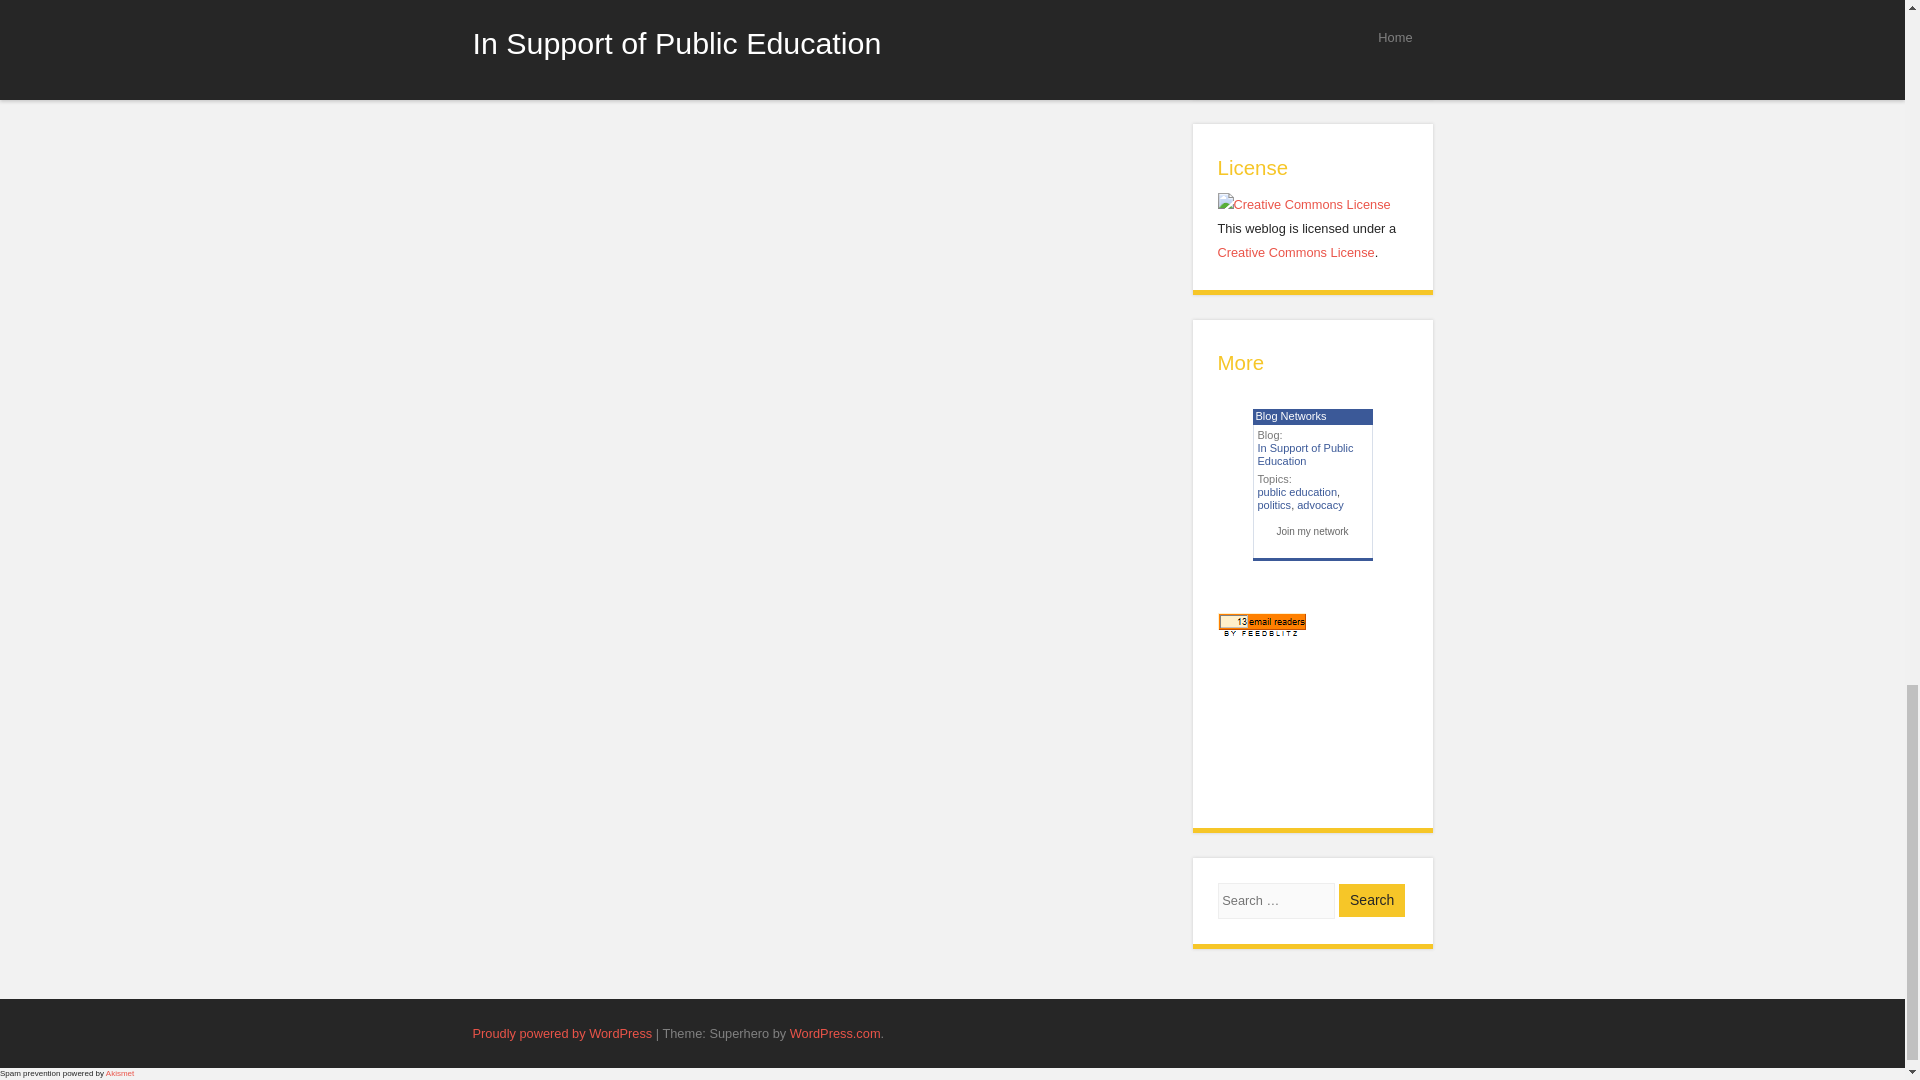 This screenshot has height=1080, width=1920. I want to click on Akismet, so click(120, 1073).